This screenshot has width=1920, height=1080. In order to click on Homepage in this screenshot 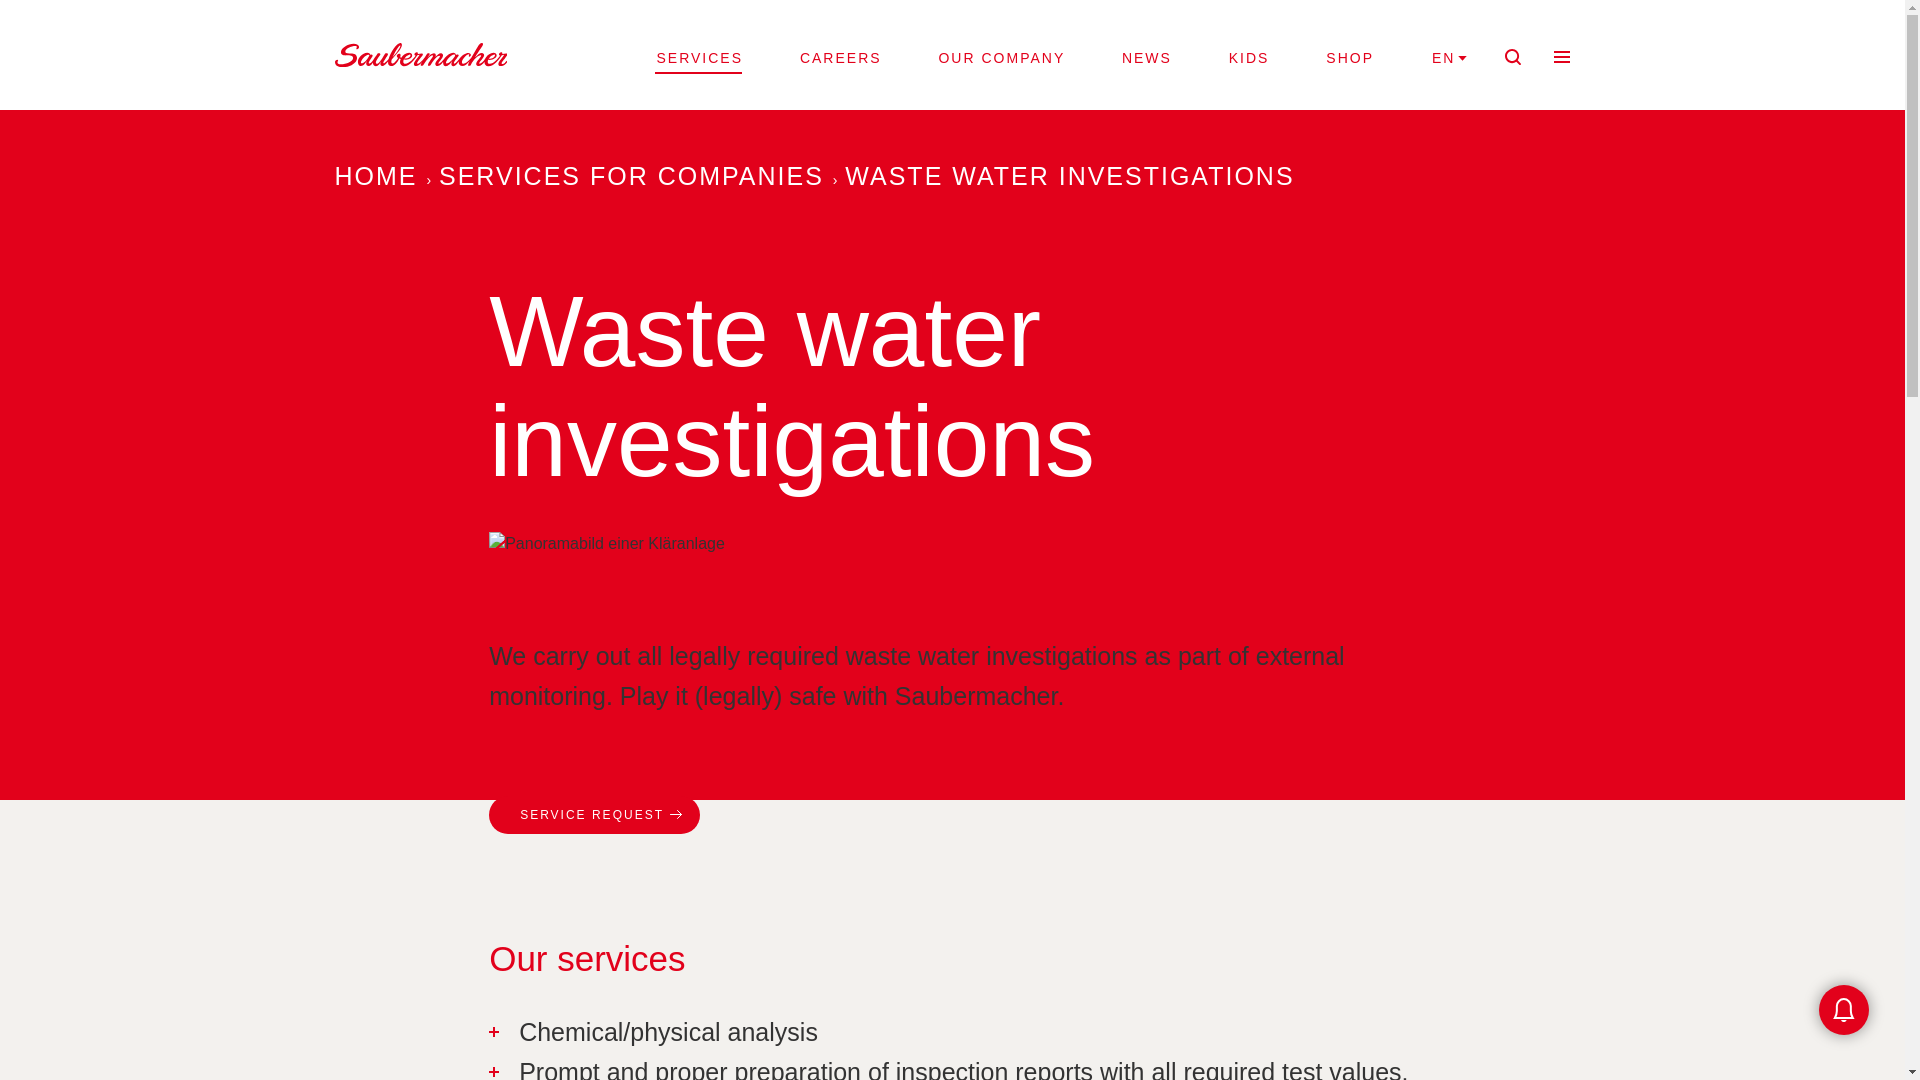, I will do `click(420, 53)`.